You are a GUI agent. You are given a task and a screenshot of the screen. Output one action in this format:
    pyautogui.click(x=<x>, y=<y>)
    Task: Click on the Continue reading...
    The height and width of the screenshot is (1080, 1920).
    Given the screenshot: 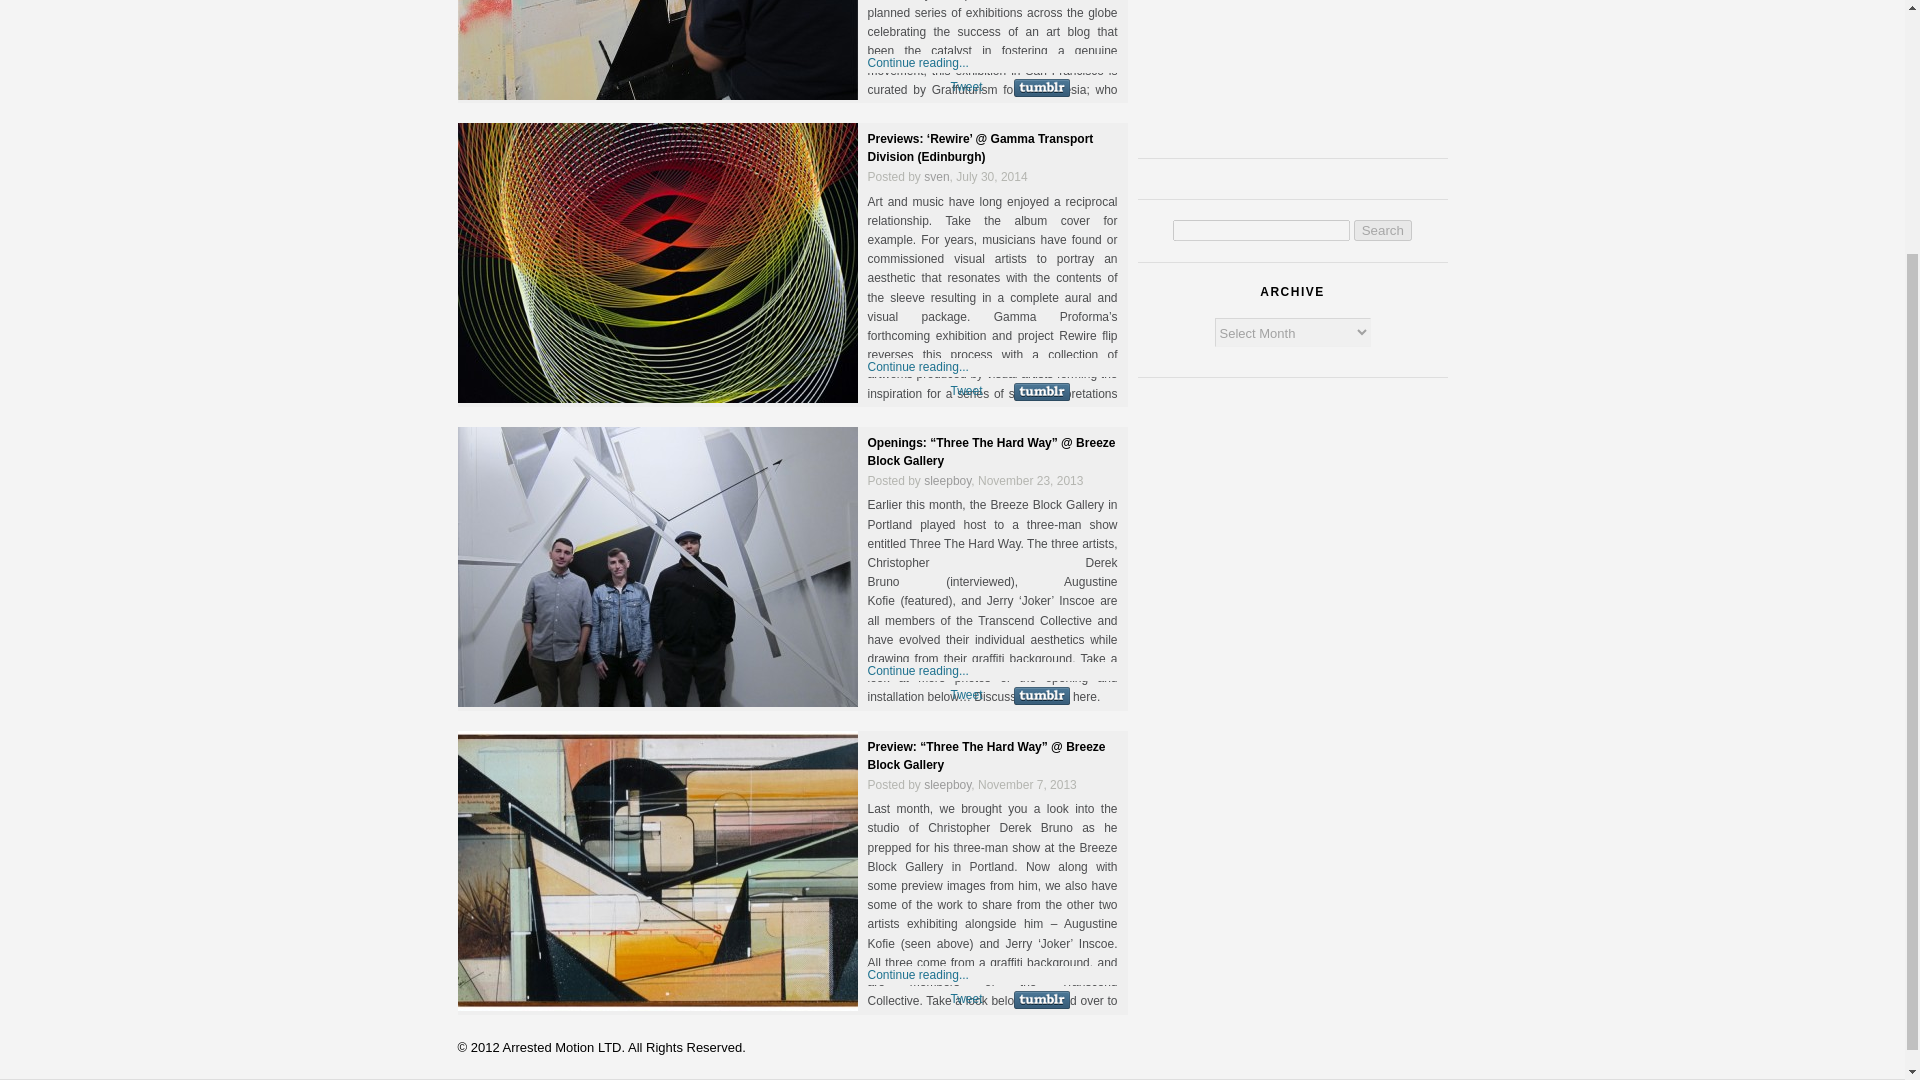 What is the action you would take?
    pyautogui.click(x=918, y=63)
    